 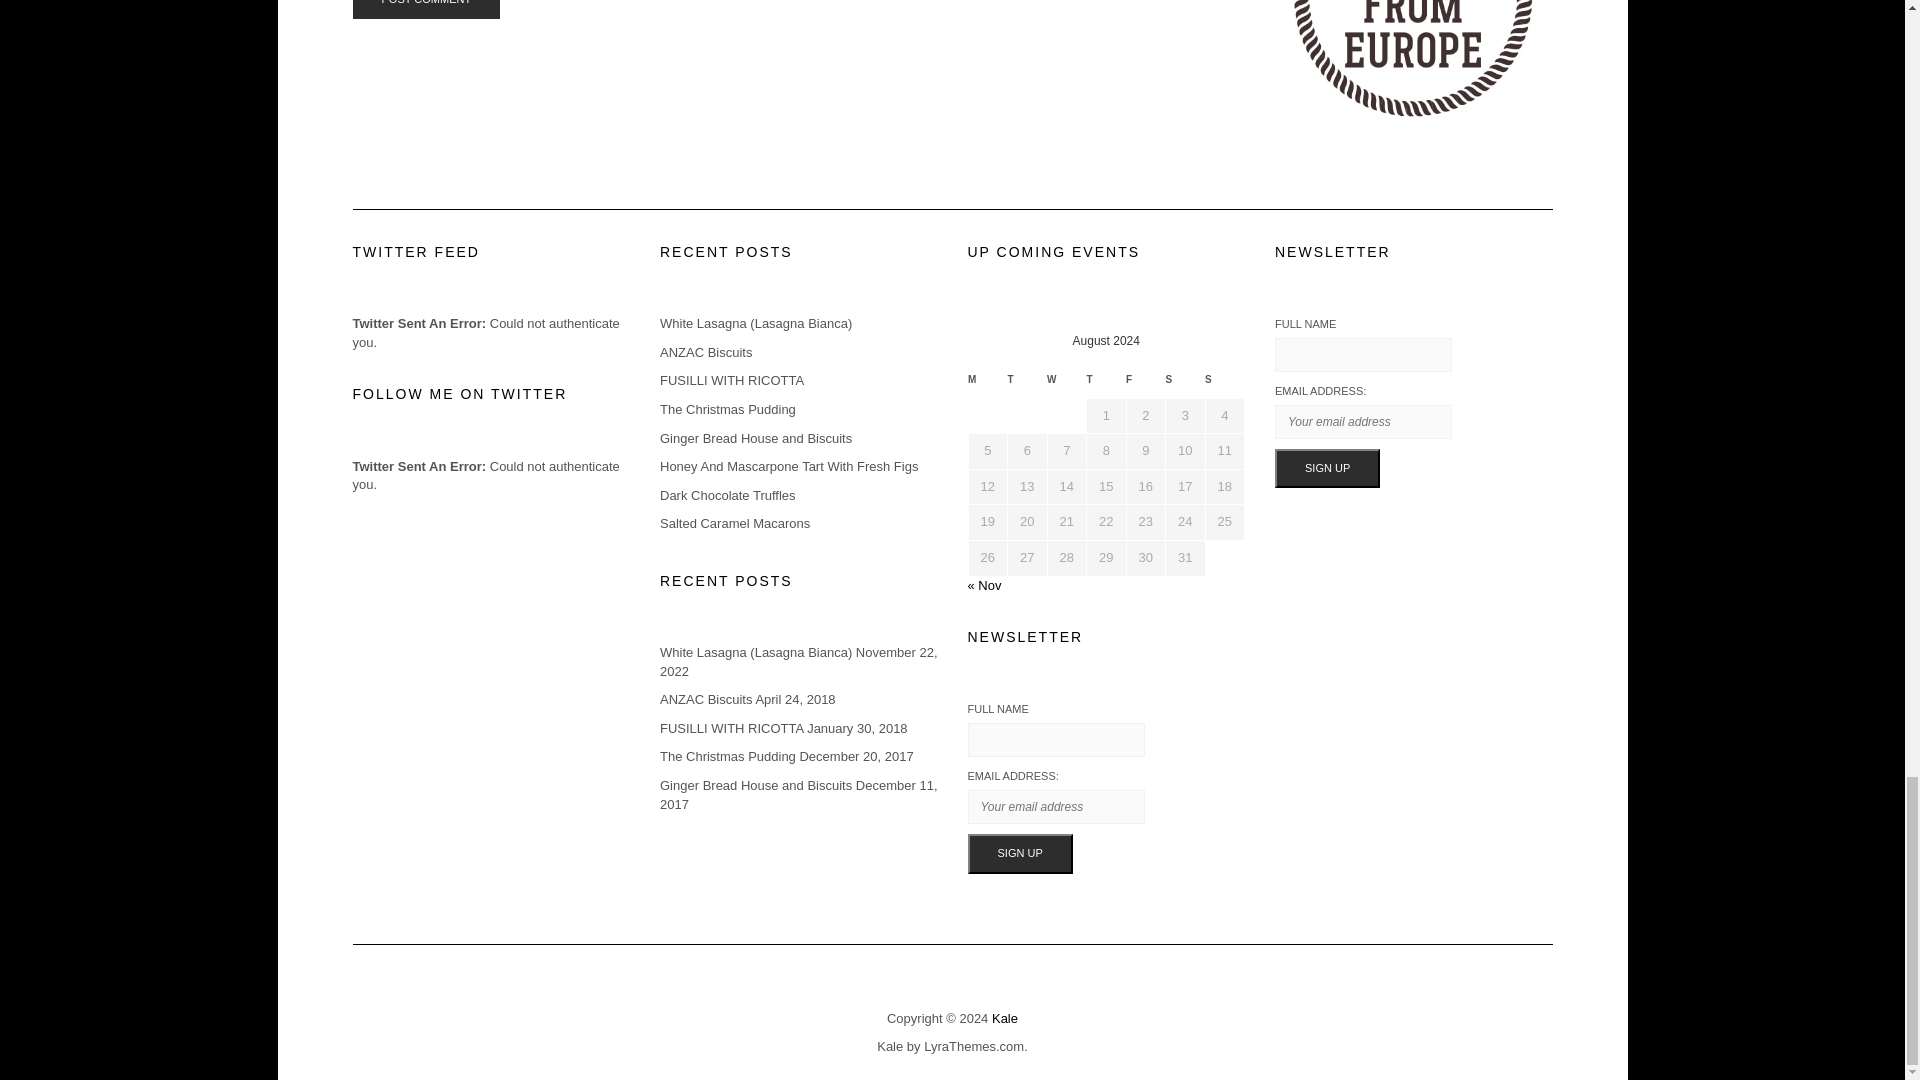 What do you see at coordinates (425, 10) in the screenshot?
I see `Post Comment` at bounding box center [425, 10].